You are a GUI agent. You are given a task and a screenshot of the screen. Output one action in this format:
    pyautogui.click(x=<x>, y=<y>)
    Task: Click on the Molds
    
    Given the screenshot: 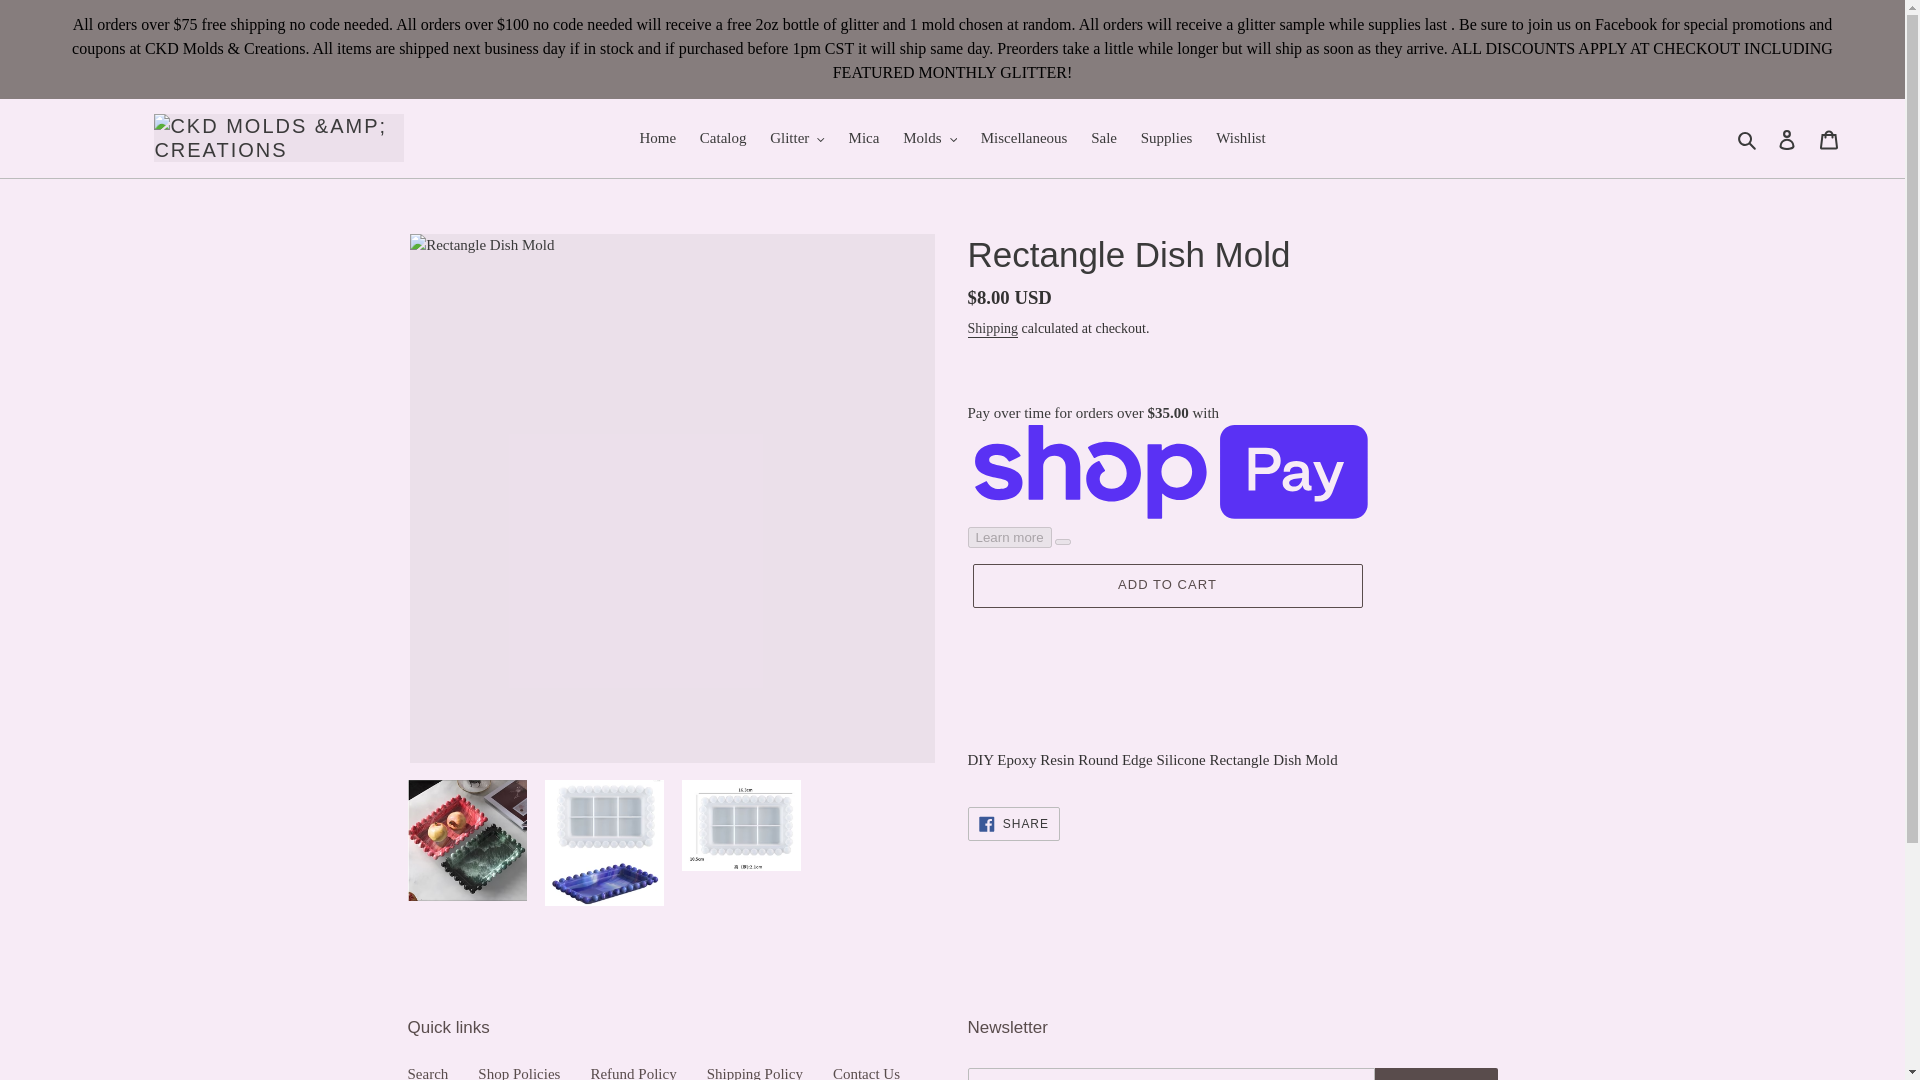 What is the action you would take?
    pyautogui.click(x=930, y=138)
    